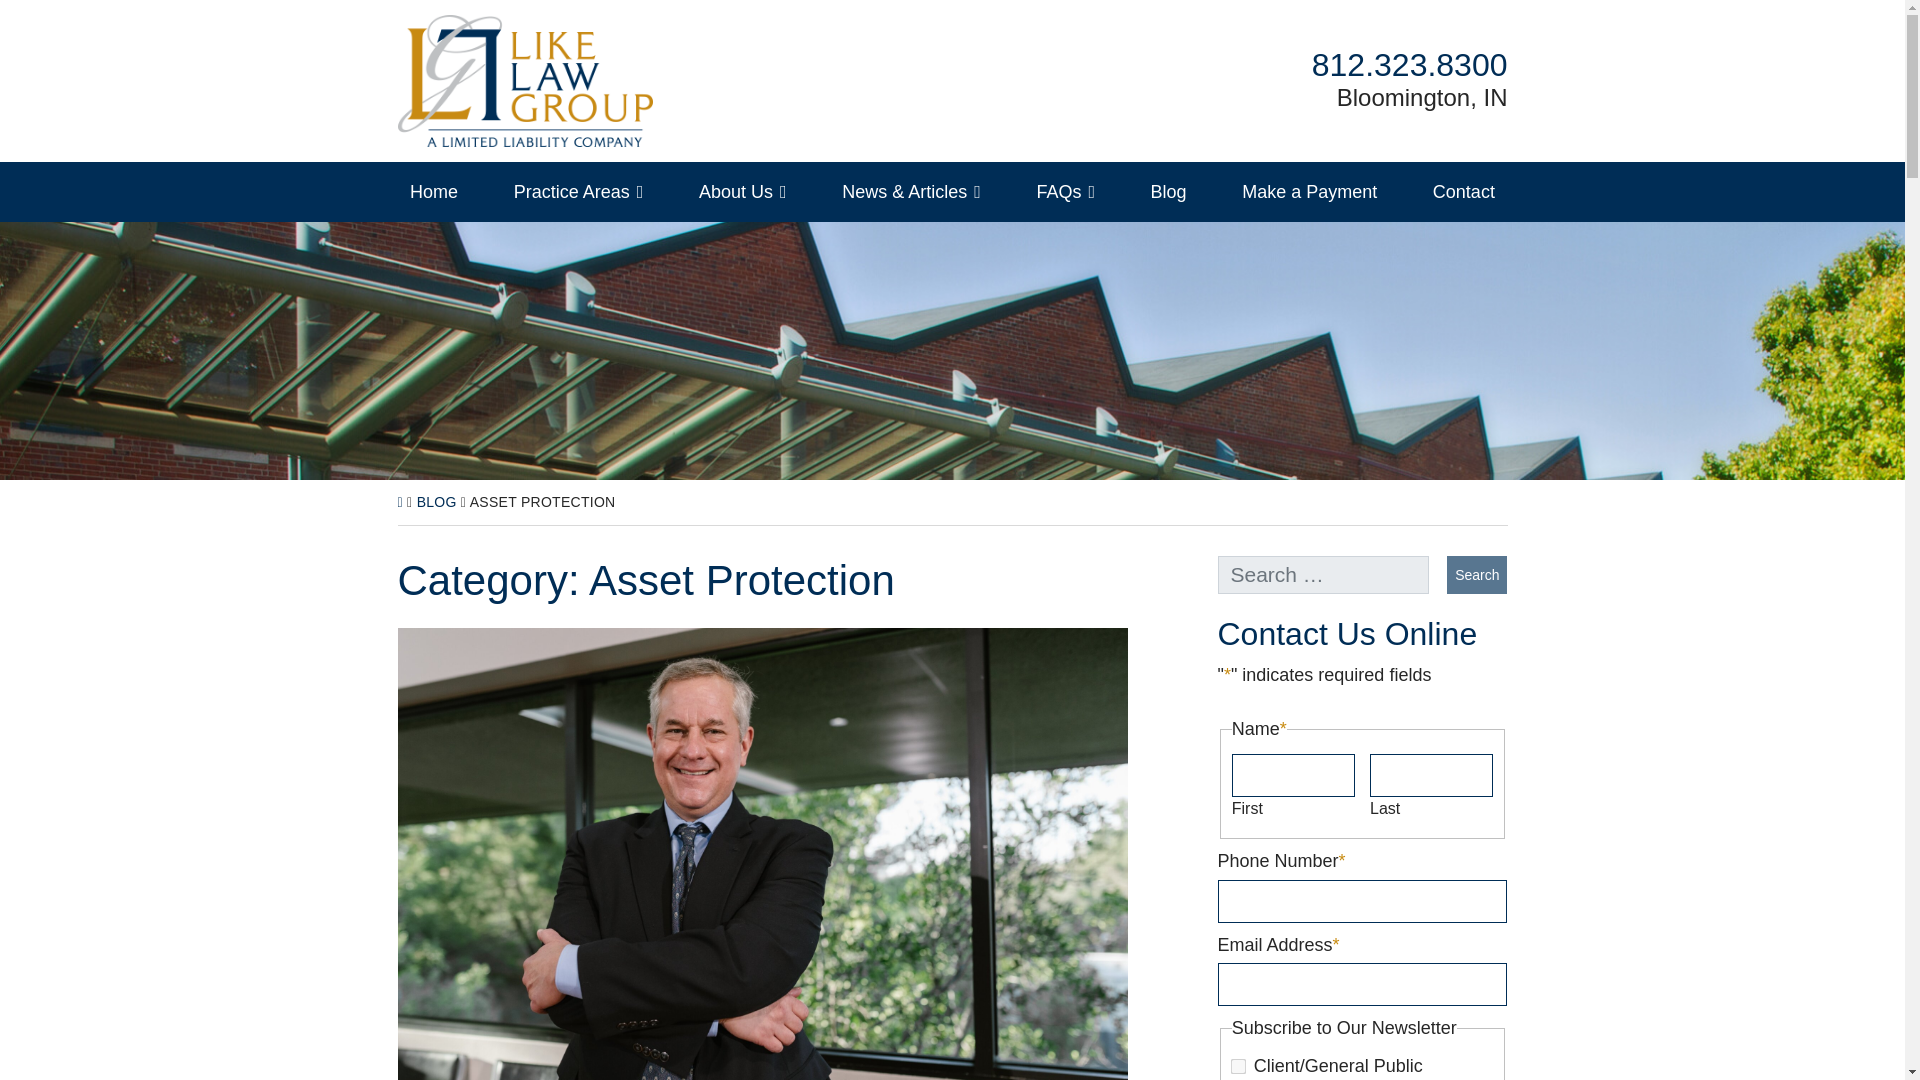 The height and width of the screenshot is (1080, 1920). Describe the element at coordinates (436, 501) in the screenshot. I see `Blog` at that location.